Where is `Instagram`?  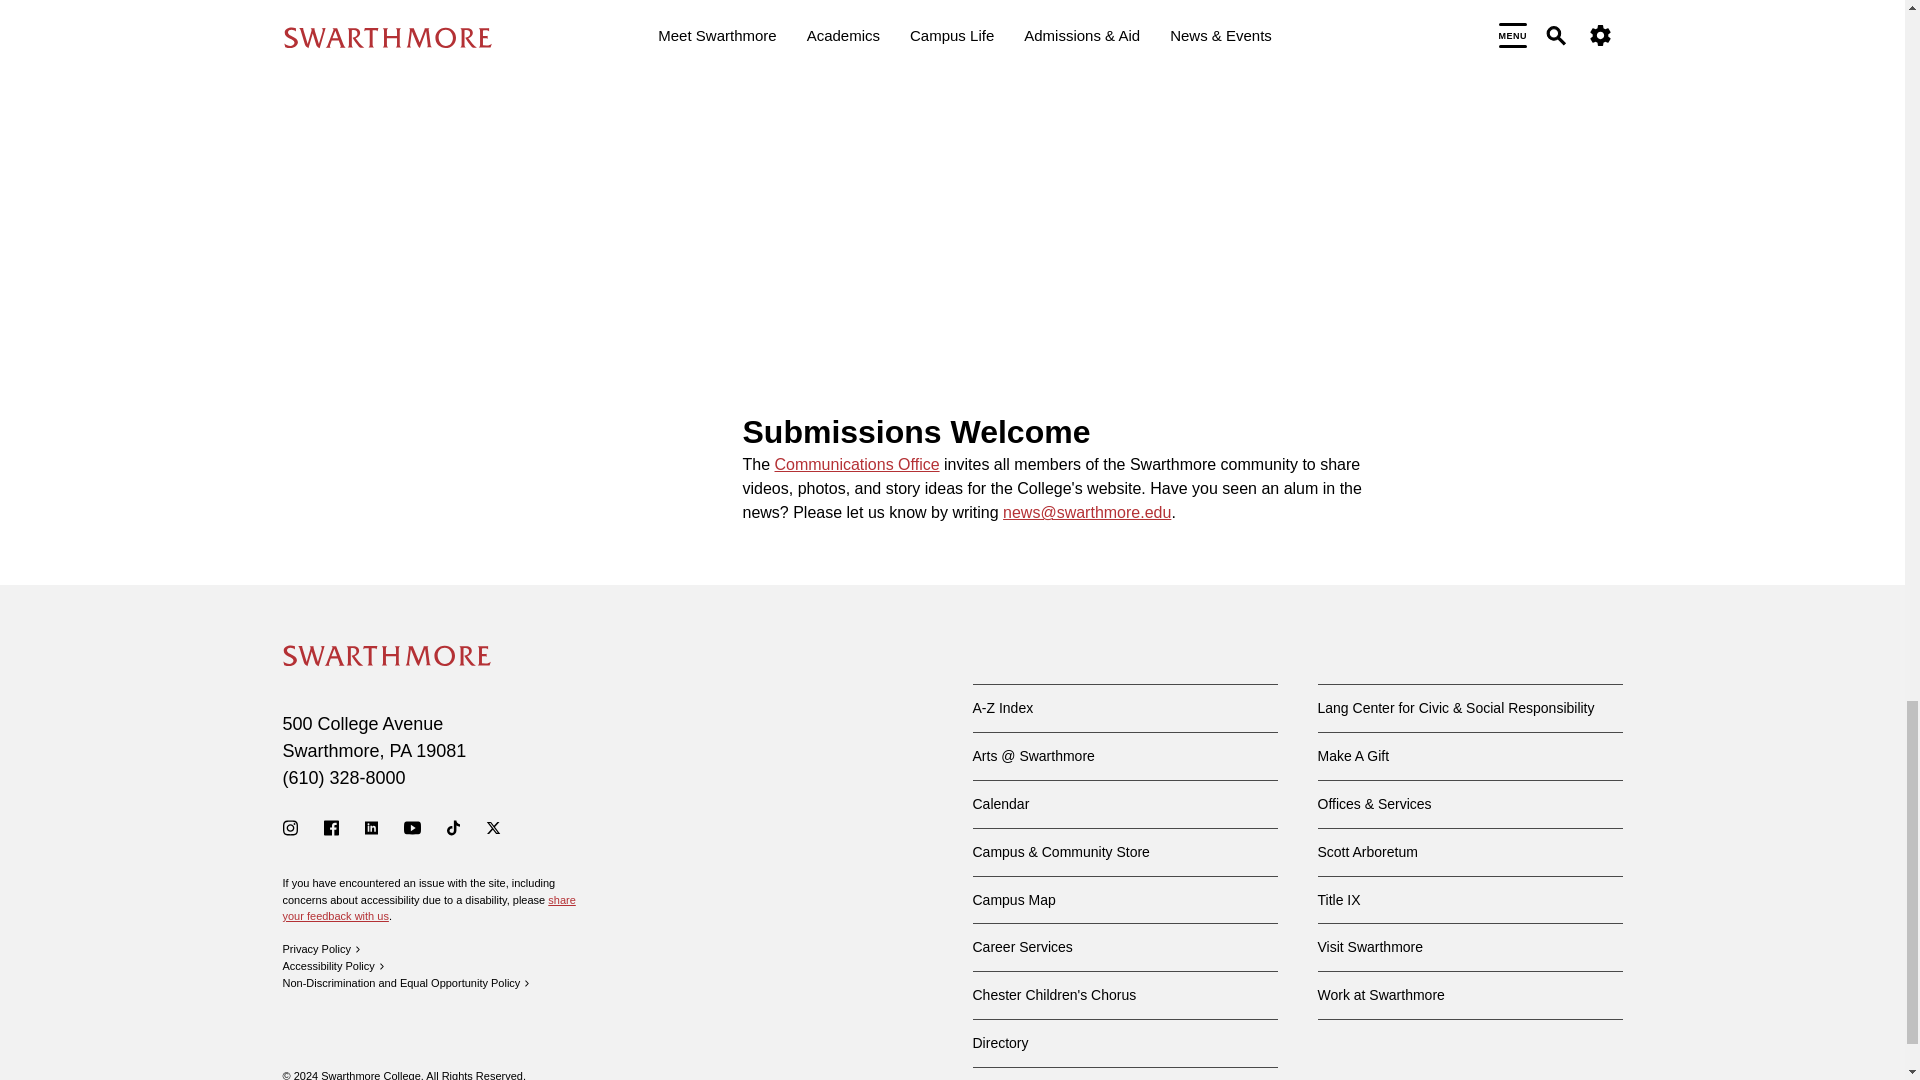
Instagram is located at coordinates (290, 827).